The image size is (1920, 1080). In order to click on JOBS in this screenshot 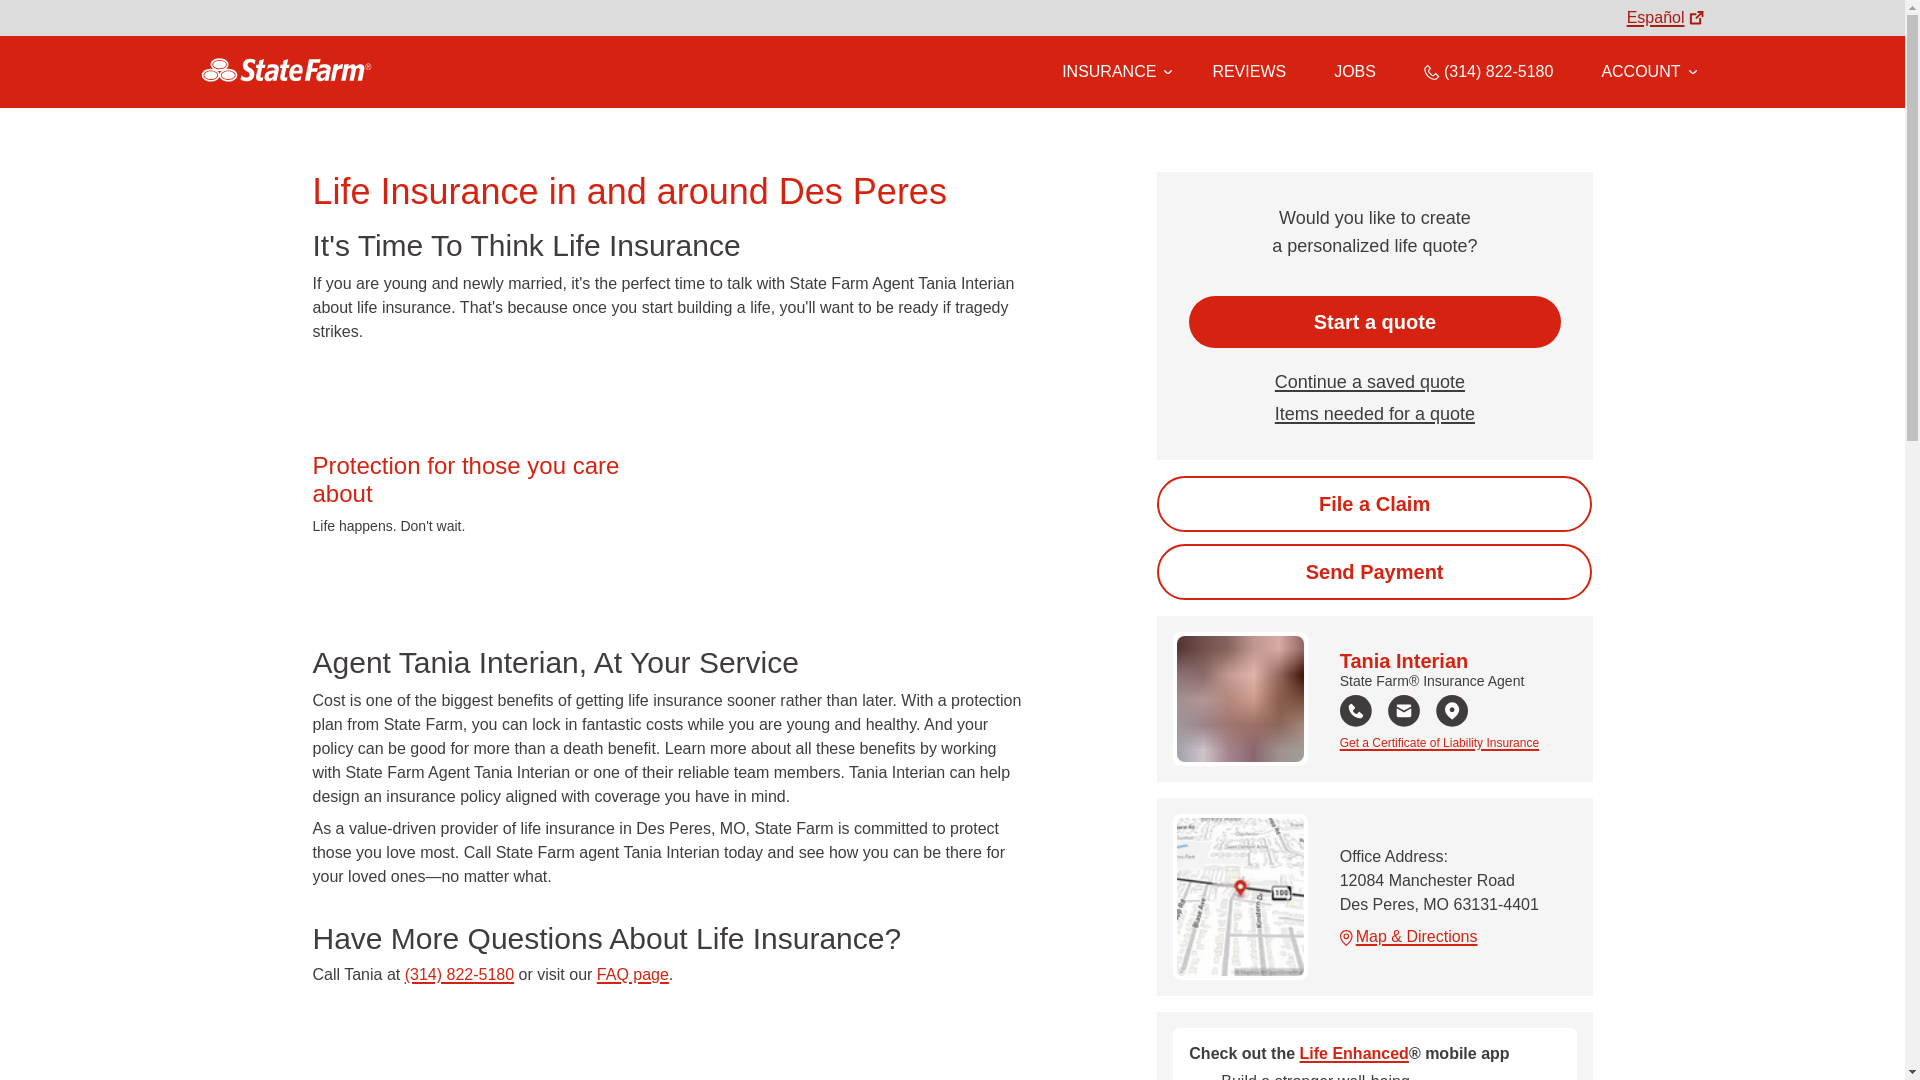, I will do `click(1355, 71)`.